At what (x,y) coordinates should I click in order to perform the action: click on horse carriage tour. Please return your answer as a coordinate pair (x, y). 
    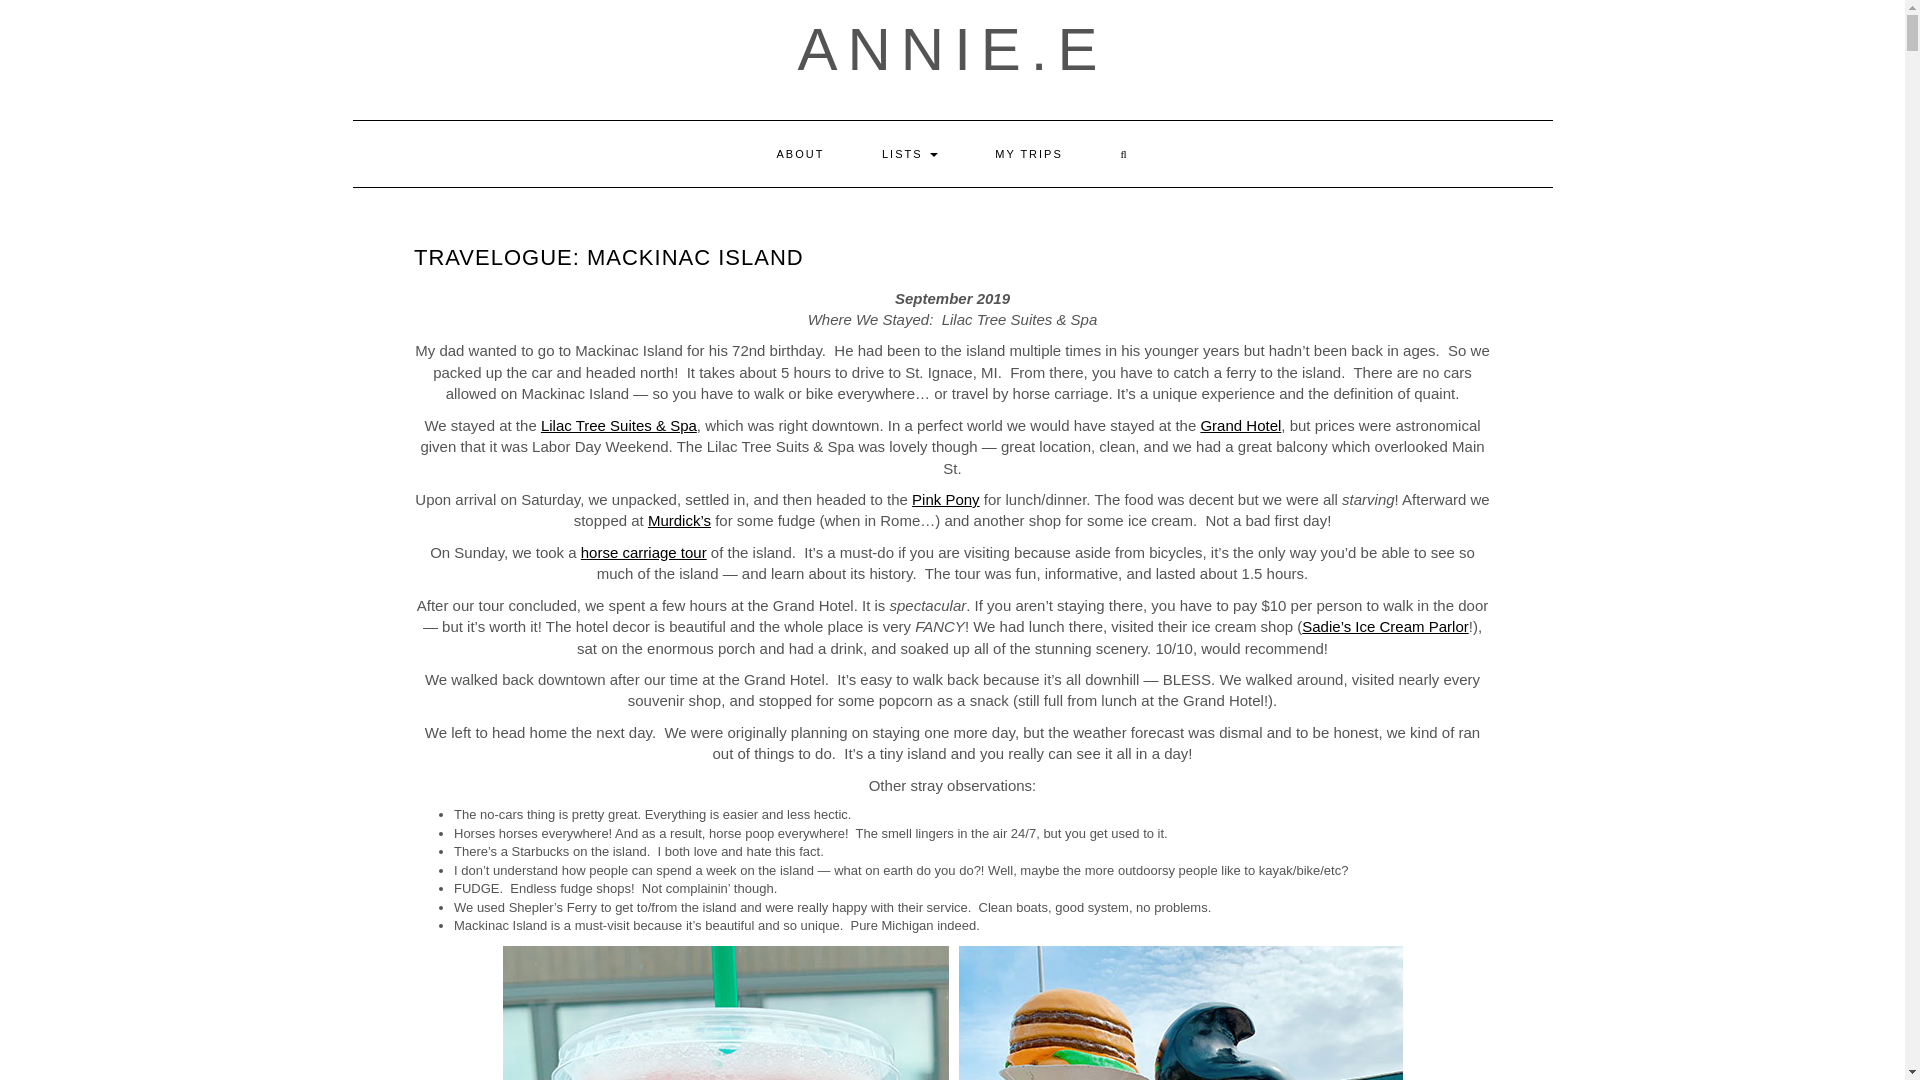
    Looking at the image, I should click on (644, 552).